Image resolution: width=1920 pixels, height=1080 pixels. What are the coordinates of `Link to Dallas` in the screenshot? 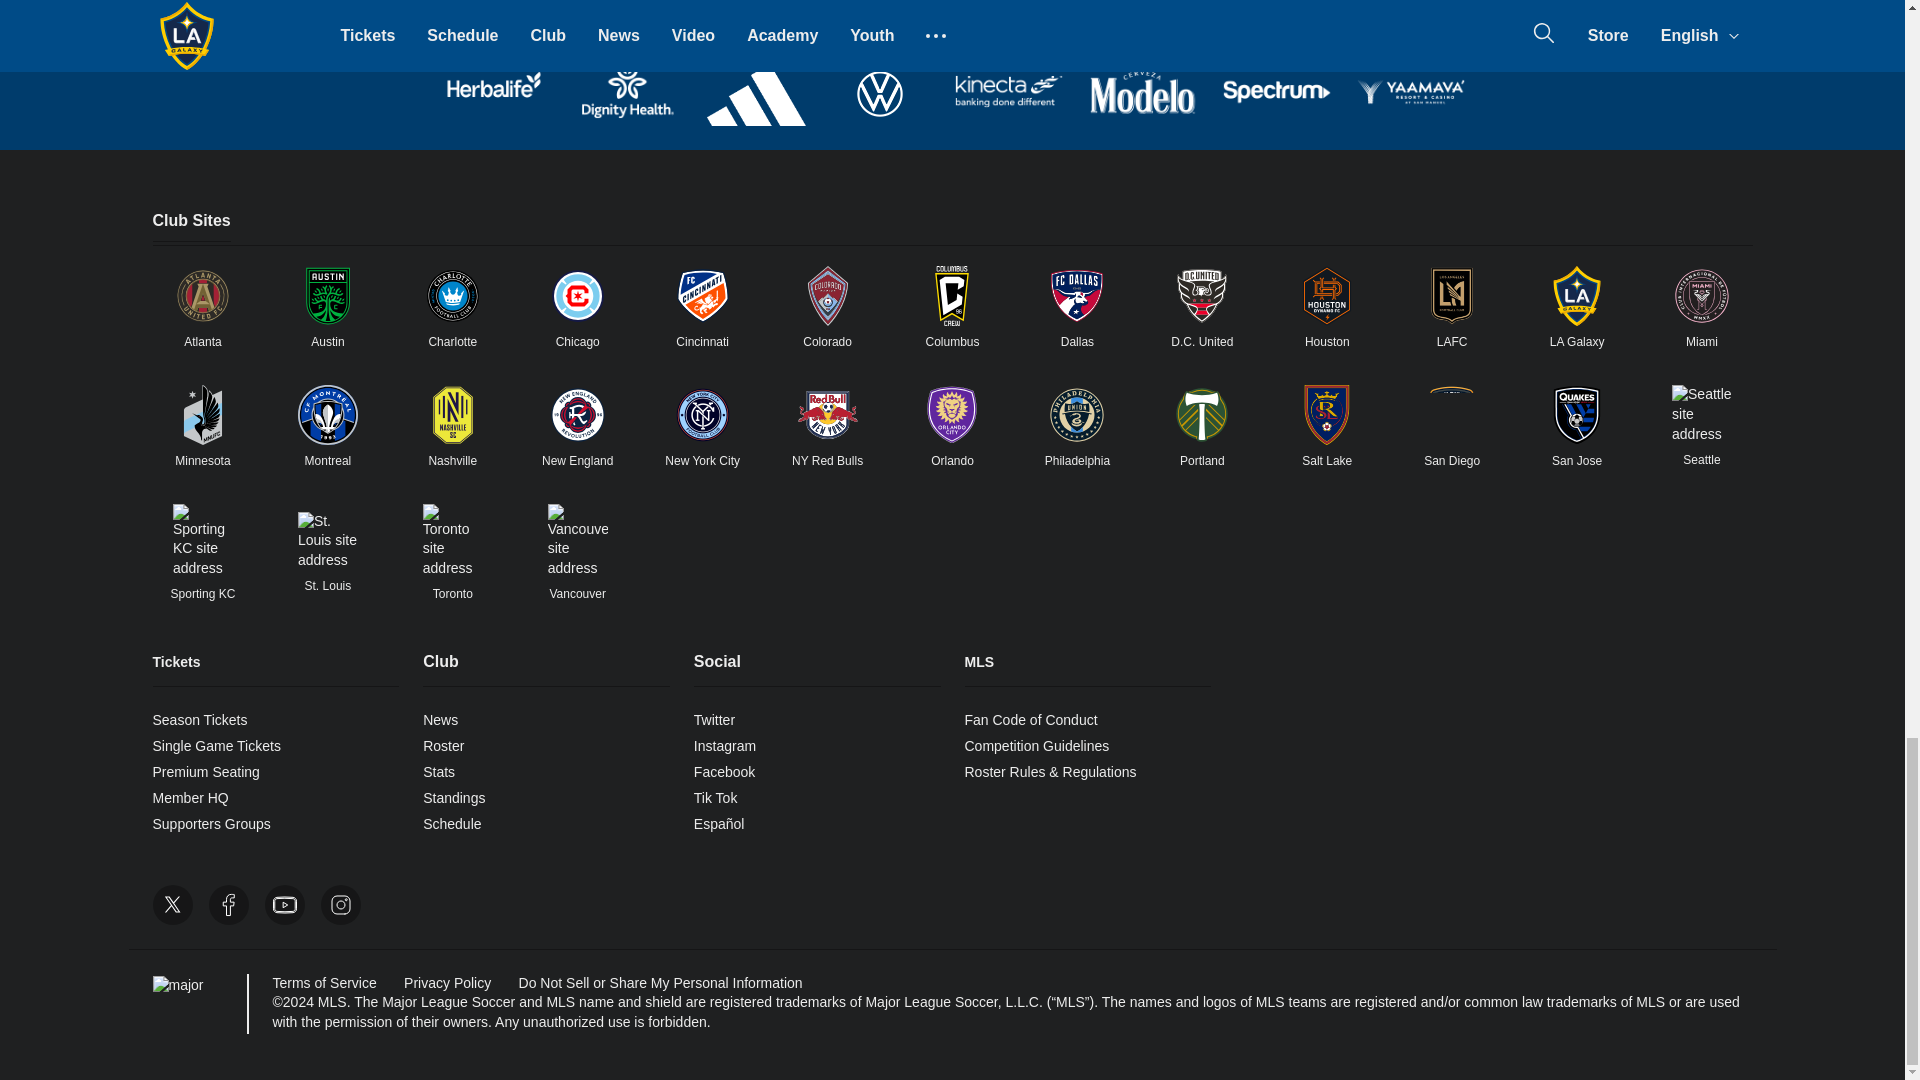 It's located at (1076, 296).